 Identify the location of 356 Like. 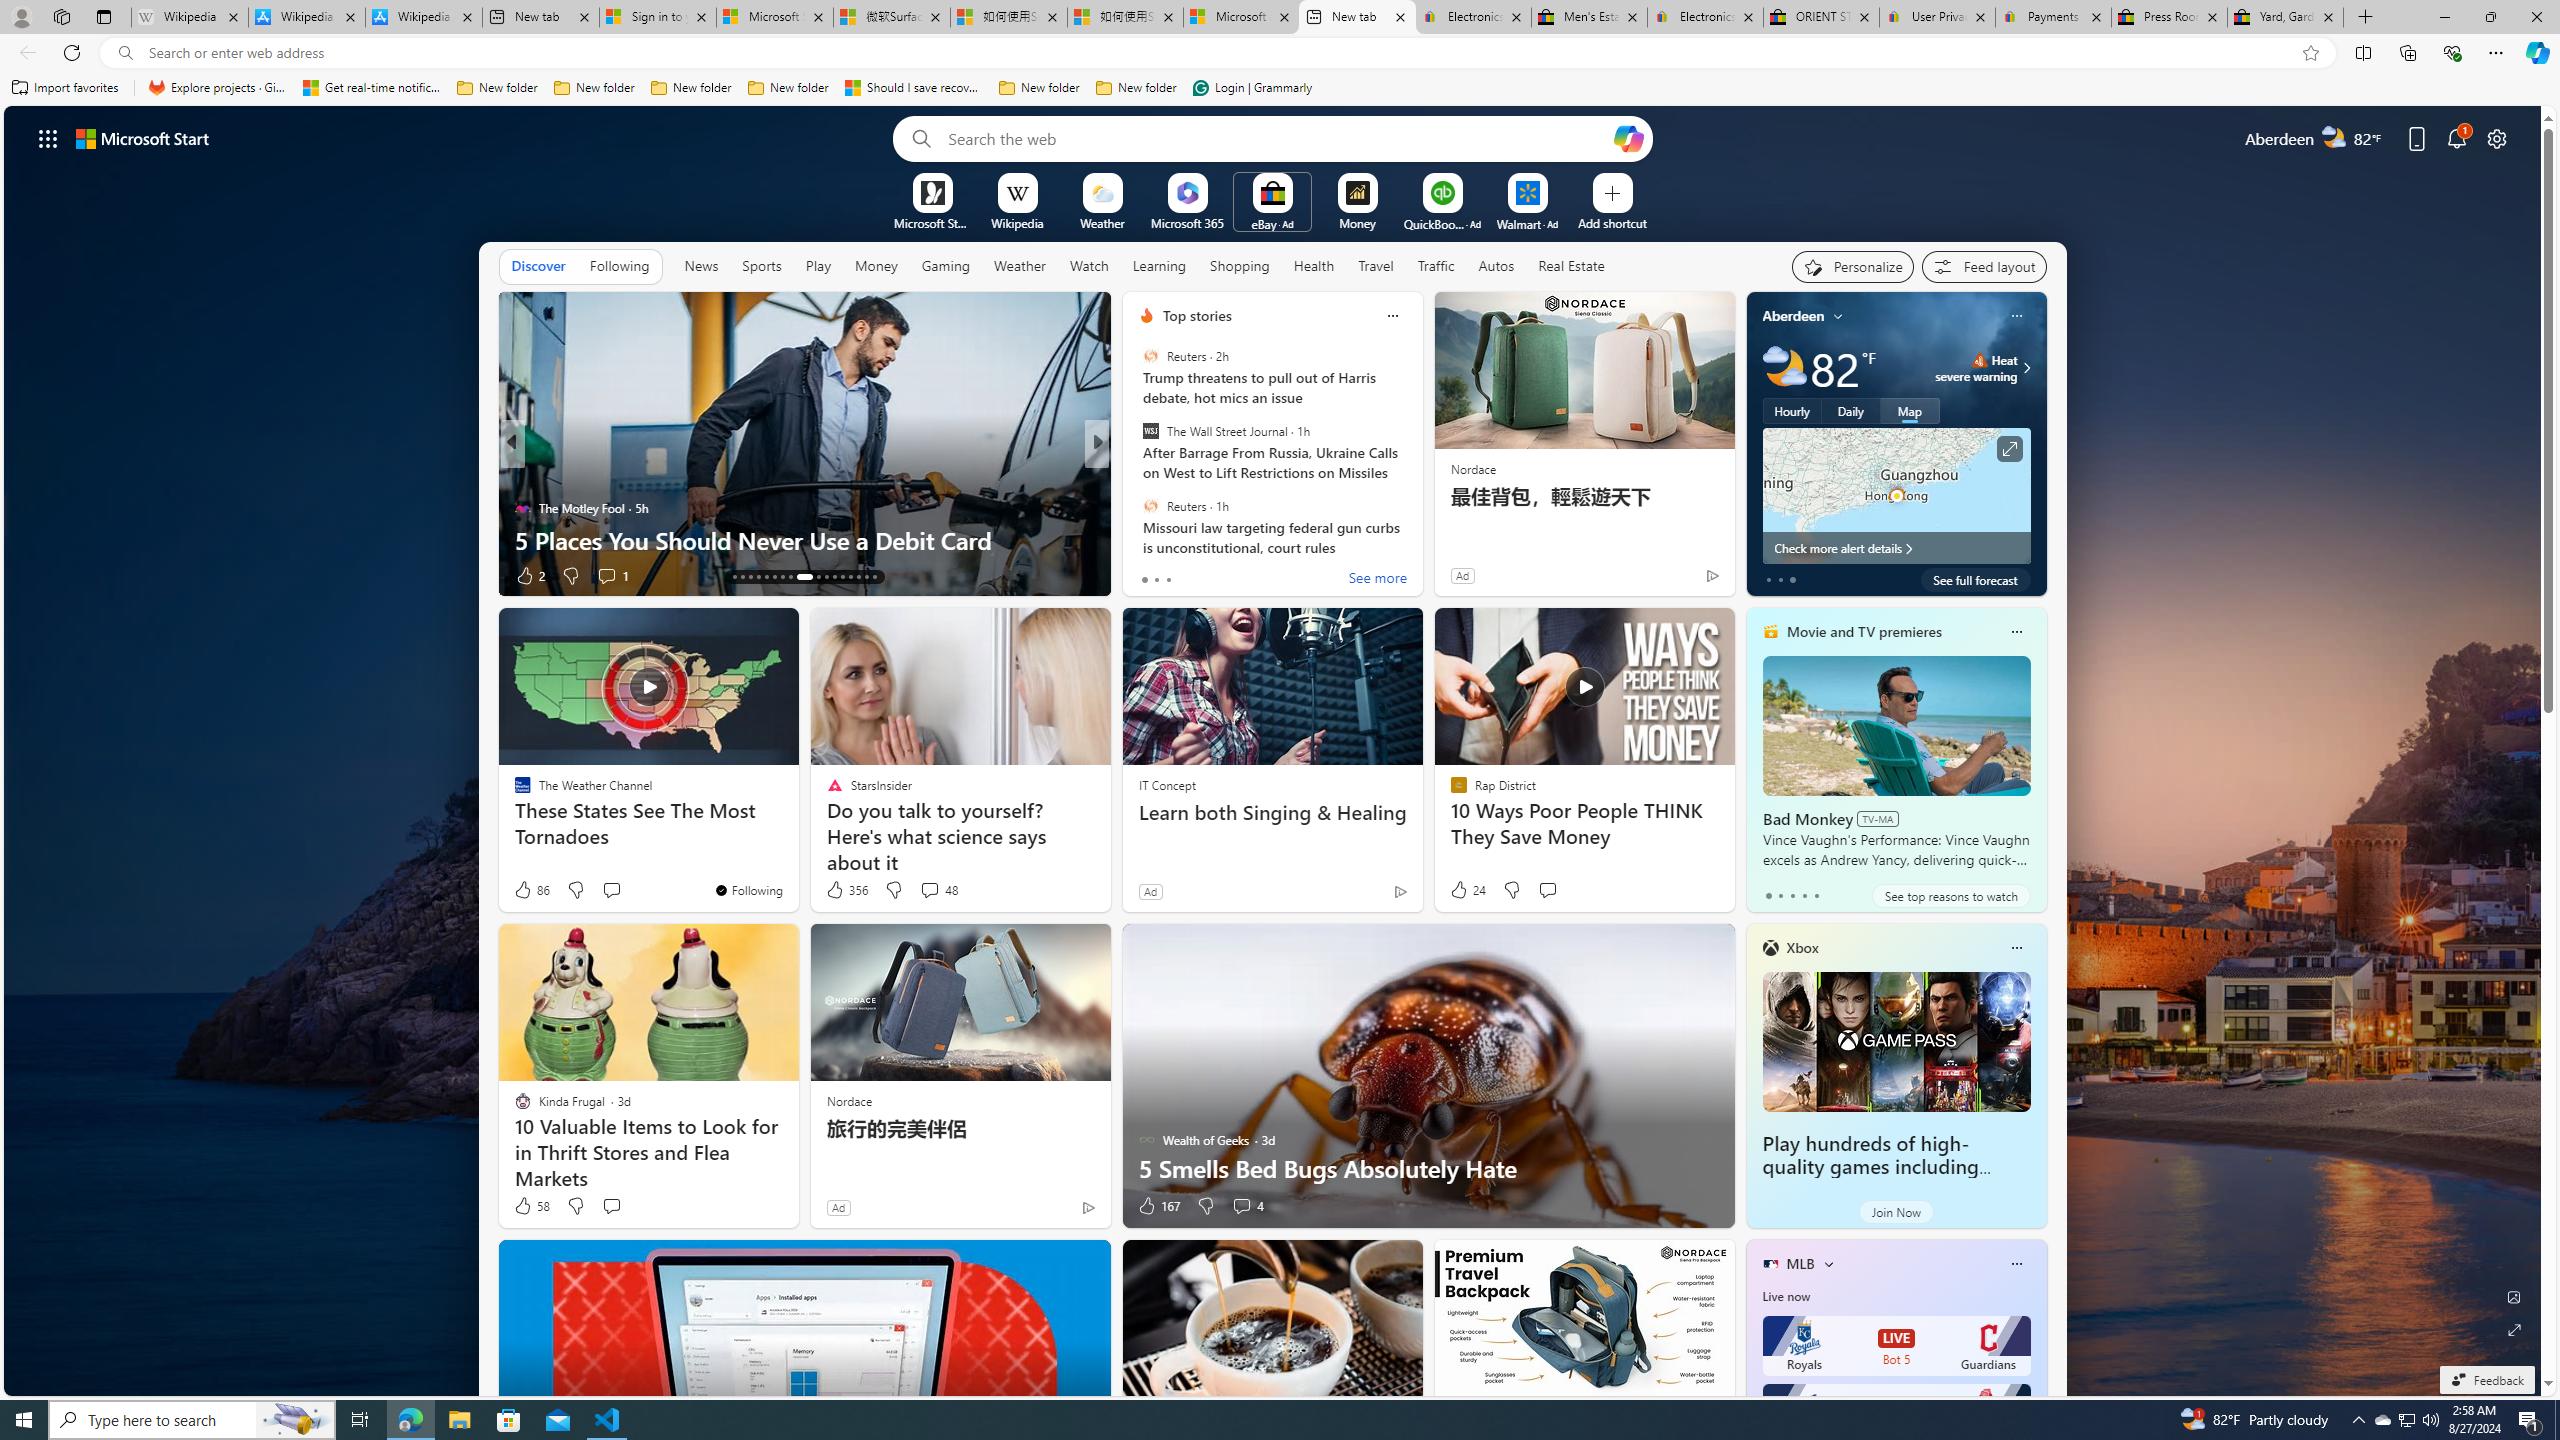
(846, 890).